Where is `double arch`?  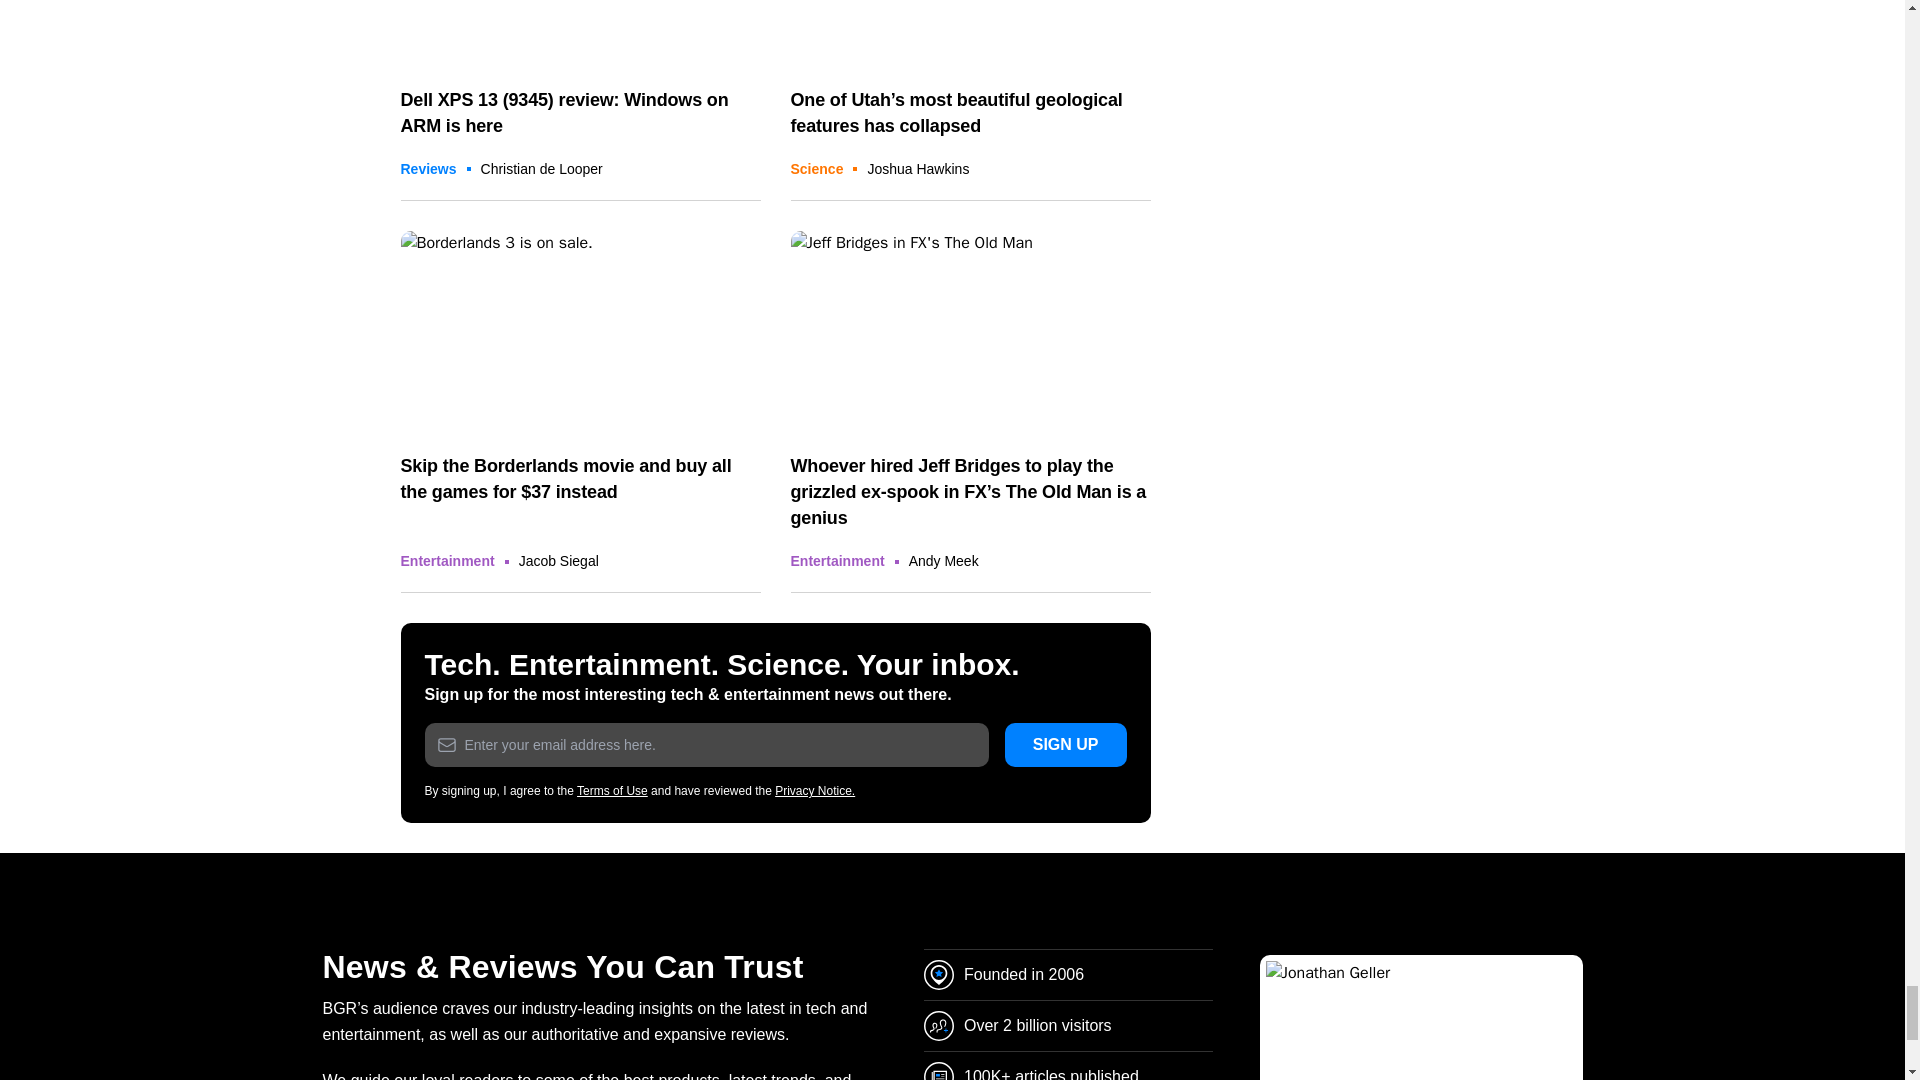
double arch is located at coordinates (970, 33).